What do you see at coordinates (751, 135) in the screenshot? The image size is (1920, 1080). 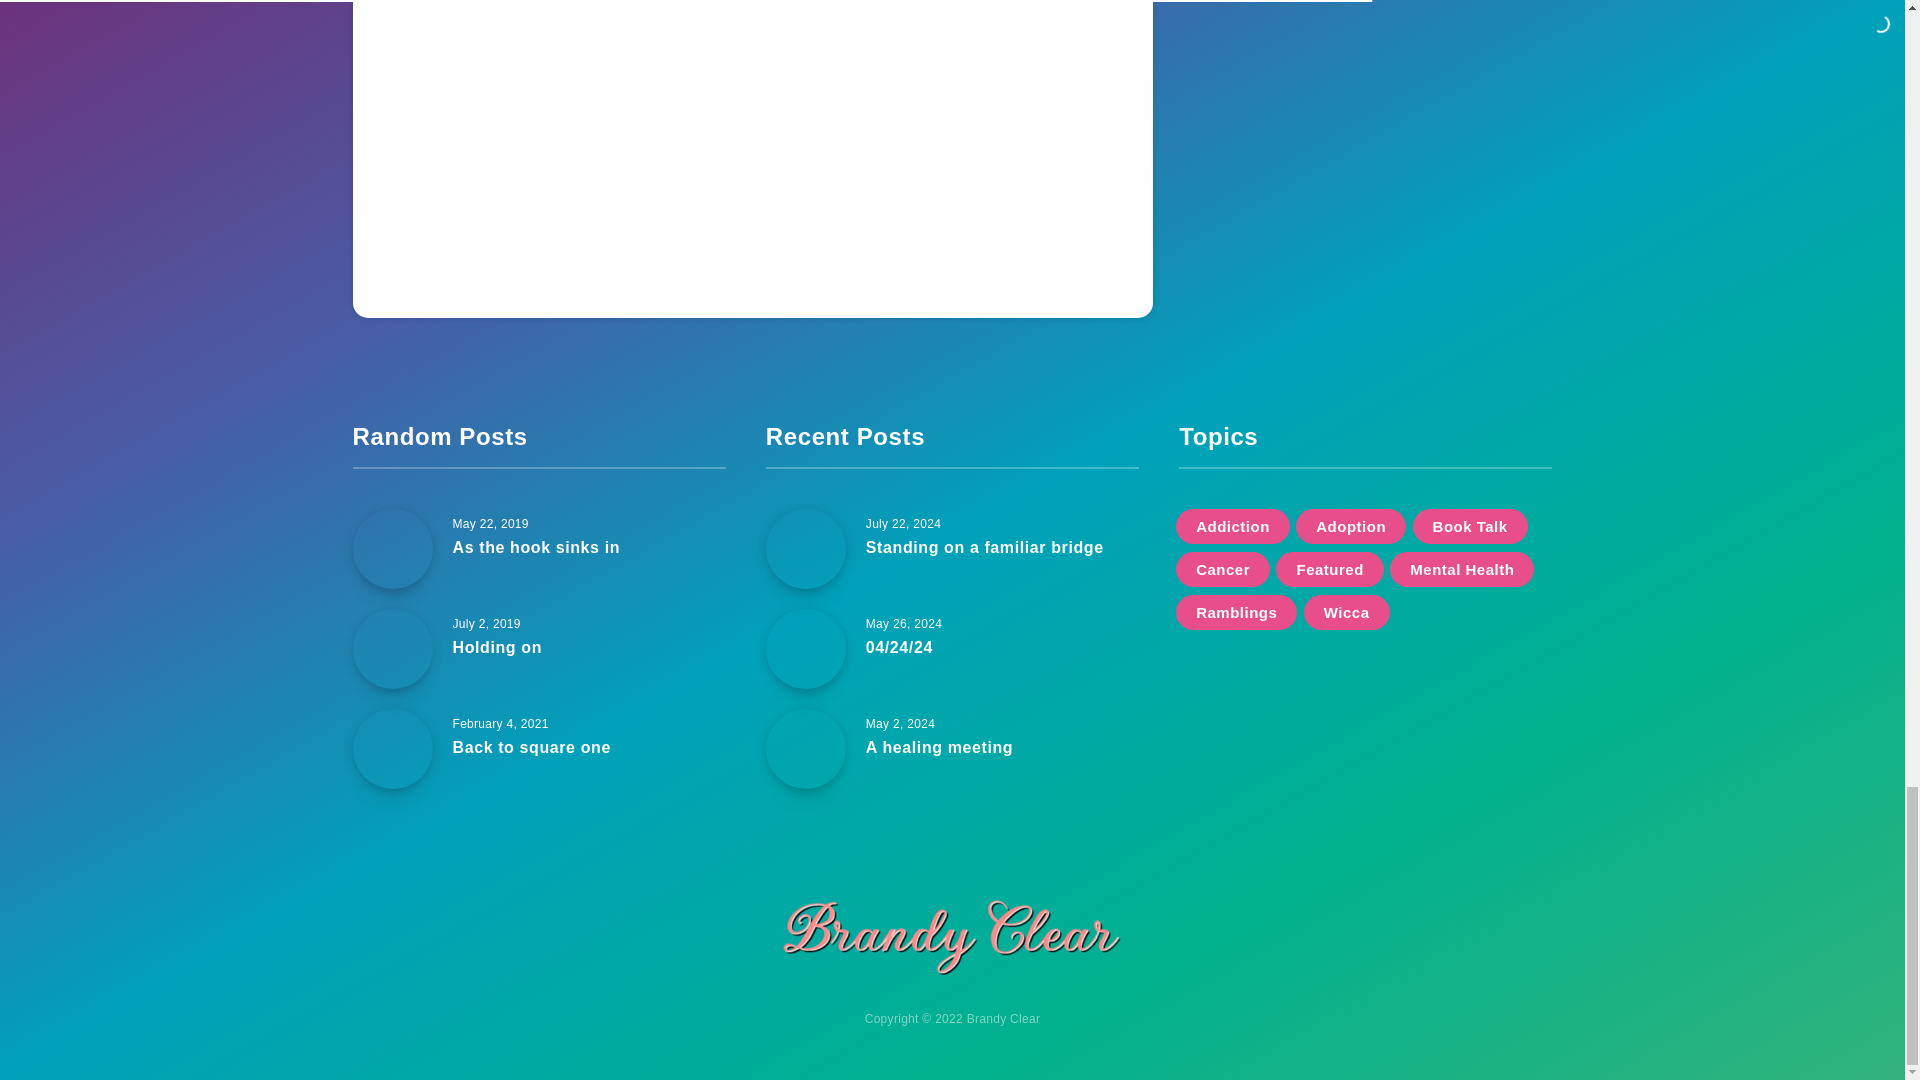 I see `Comment Form` at bounding box center [751, 135].